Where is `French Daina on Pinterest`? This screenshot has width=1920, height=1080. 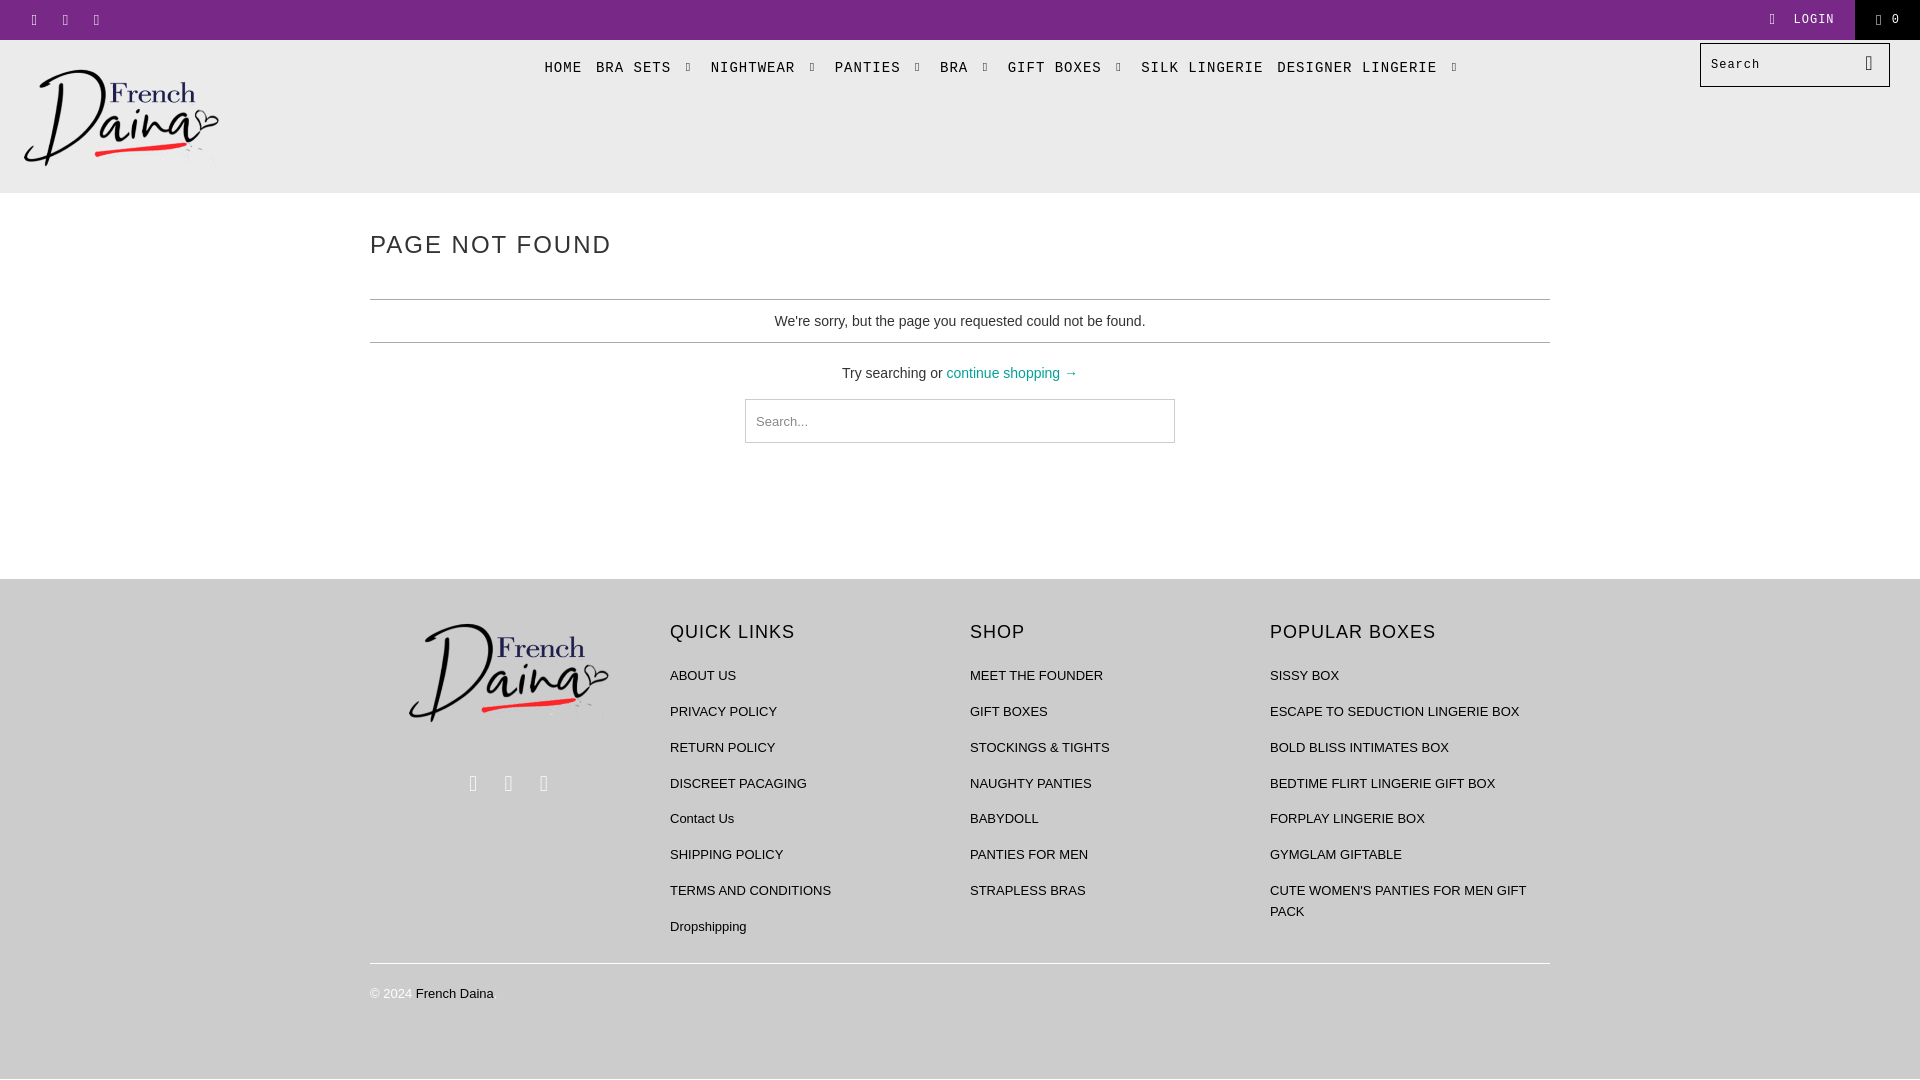
French Daina on Pinterest is located at coordinates (474, 784).